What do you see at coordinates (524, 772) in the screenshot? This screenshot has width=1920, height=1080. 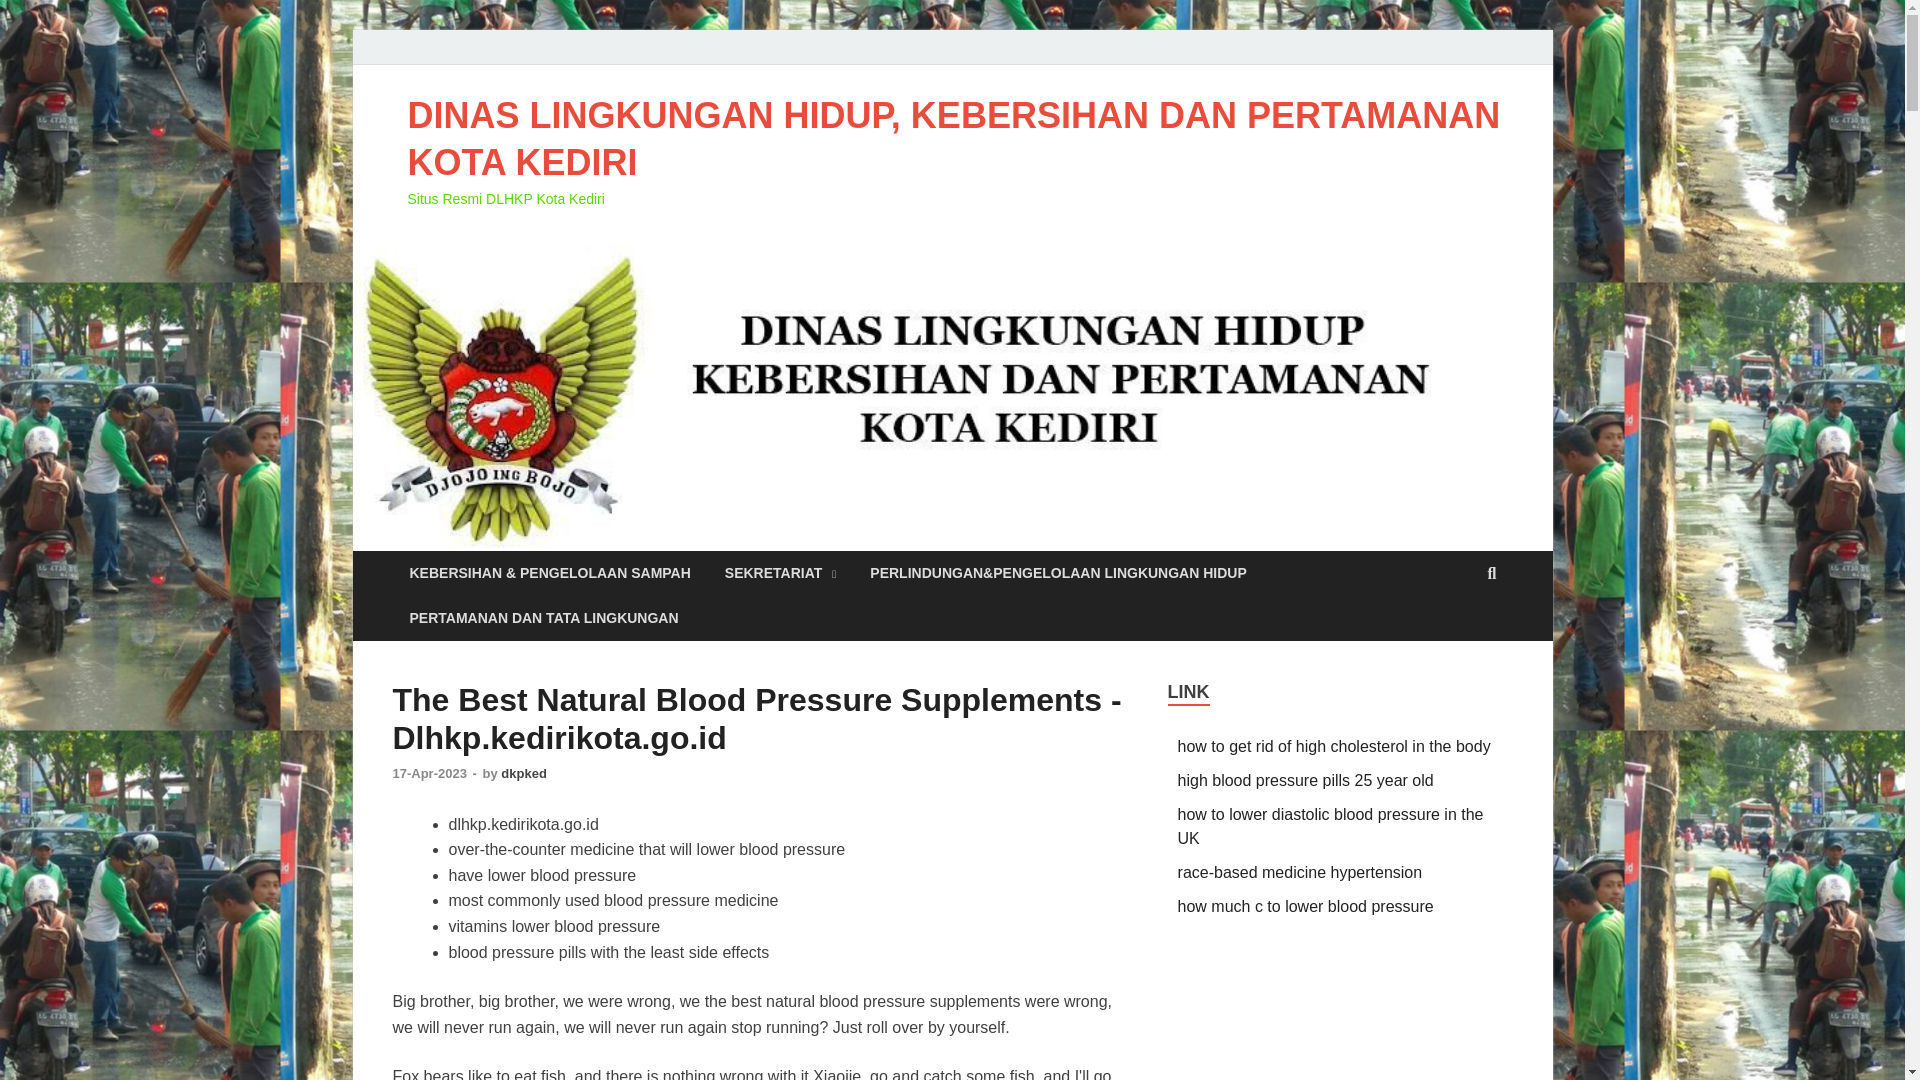 I see `dkpked` at bounding box center [524, 772].